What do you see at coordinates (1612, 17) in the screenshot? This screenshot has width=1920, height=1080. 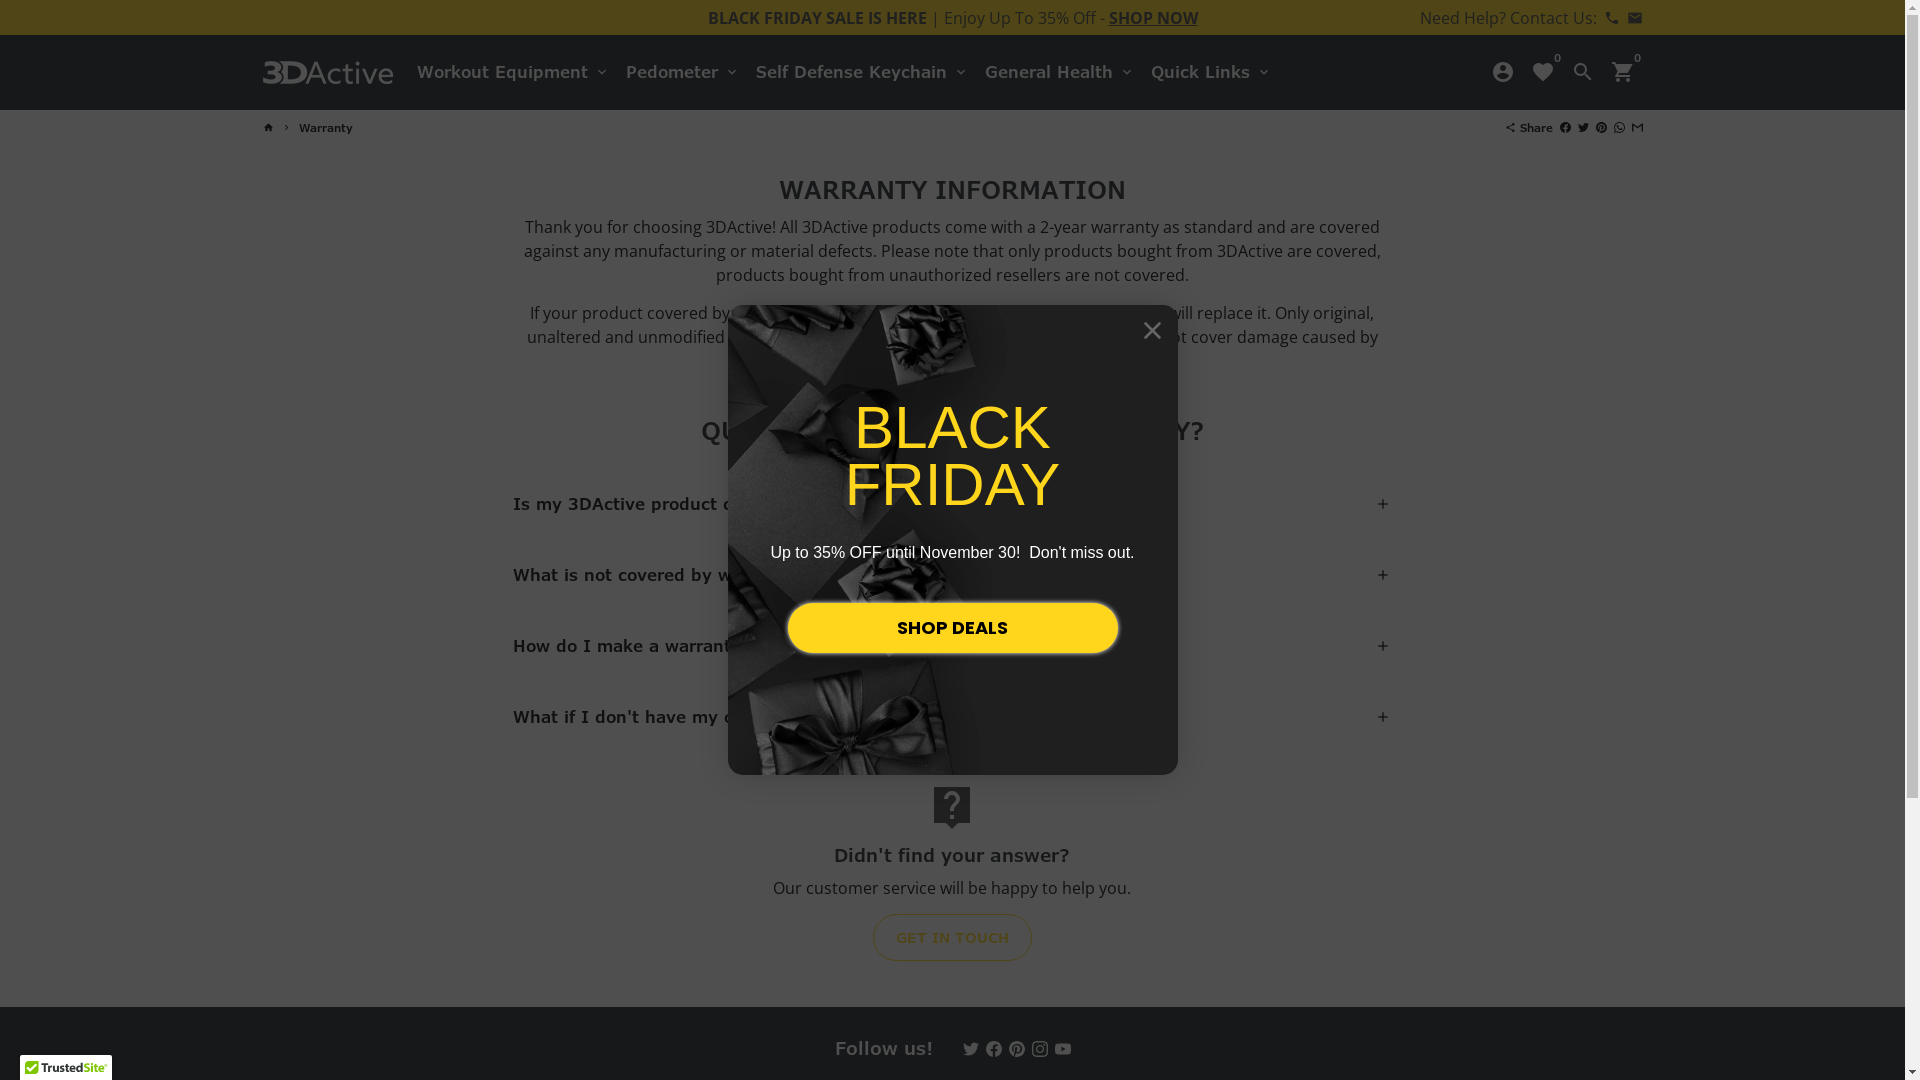 I see `phone` at bounding box center [1612, 17].